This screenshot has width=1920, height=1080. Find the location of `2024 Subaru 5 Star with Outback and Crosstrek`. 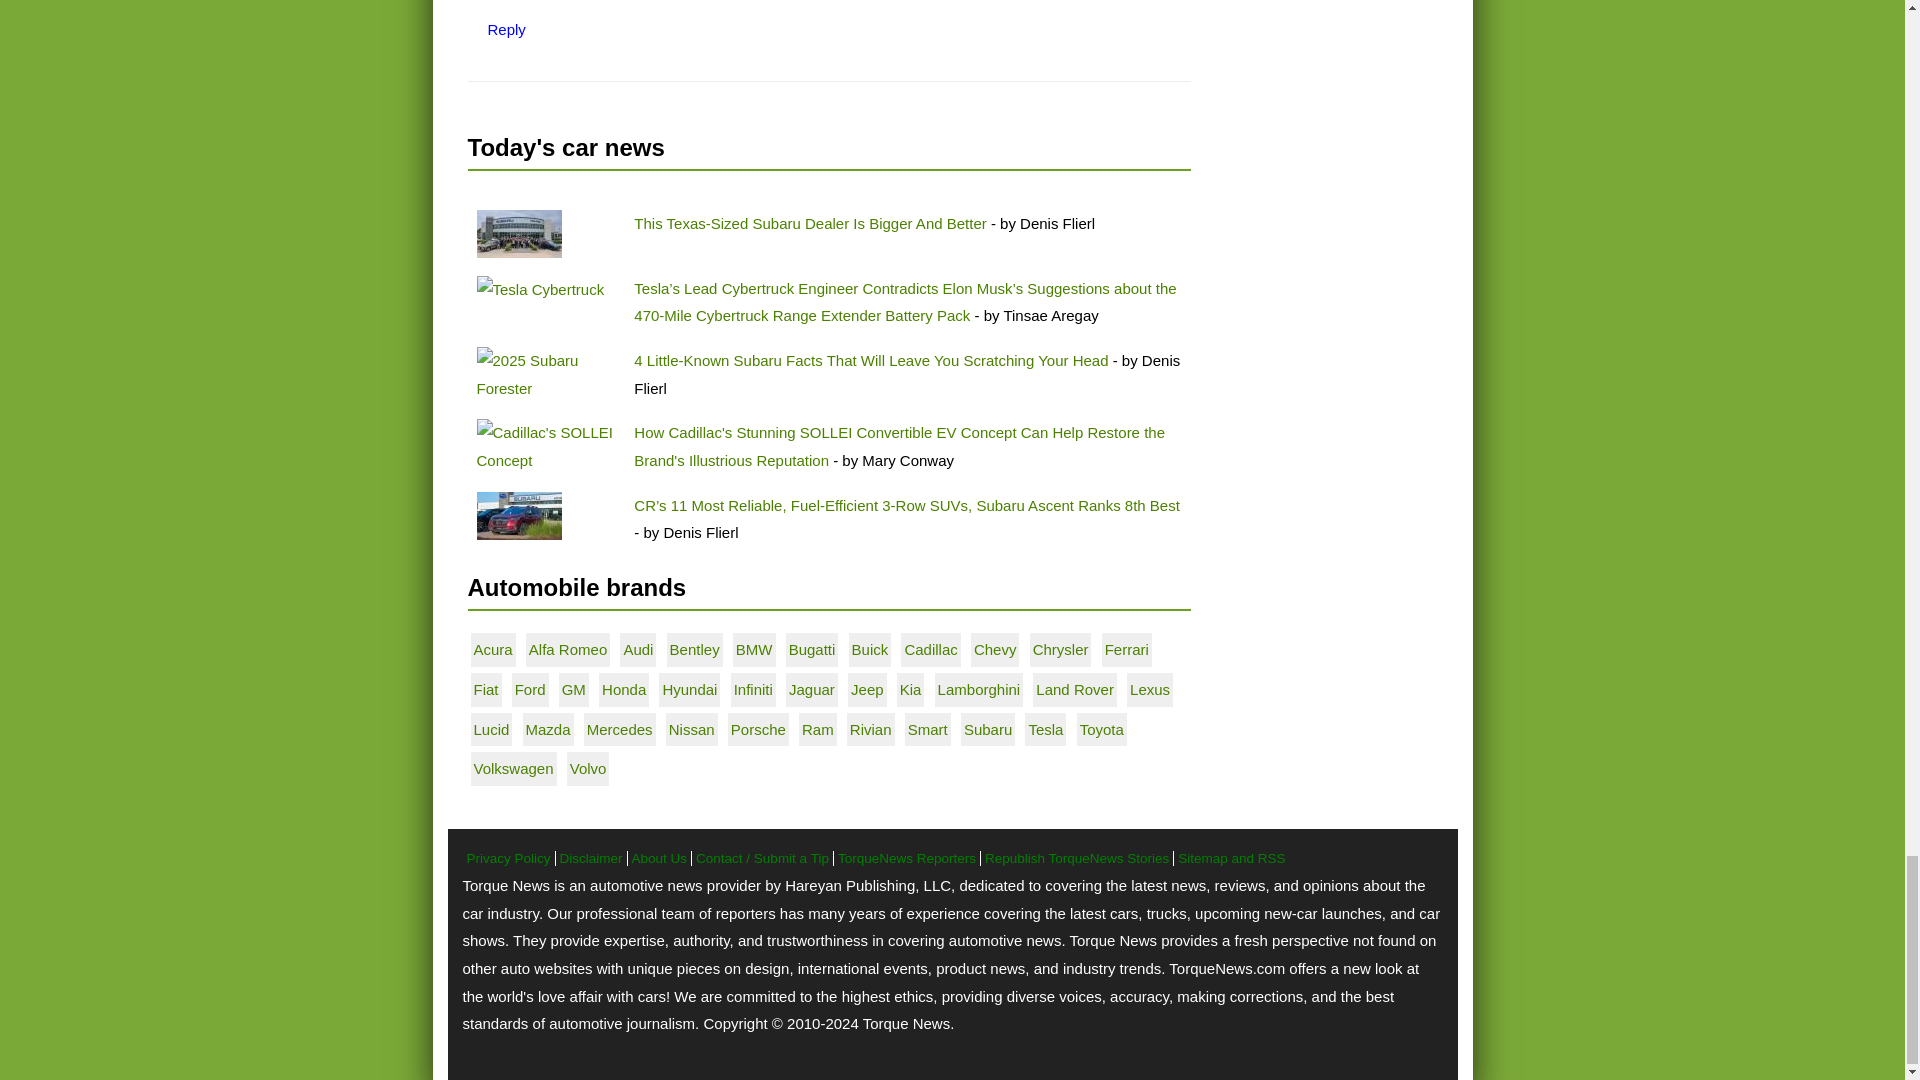

2024 Subaru 5 Star with Outback and Crosstrek is located at coordinates (518, 234).